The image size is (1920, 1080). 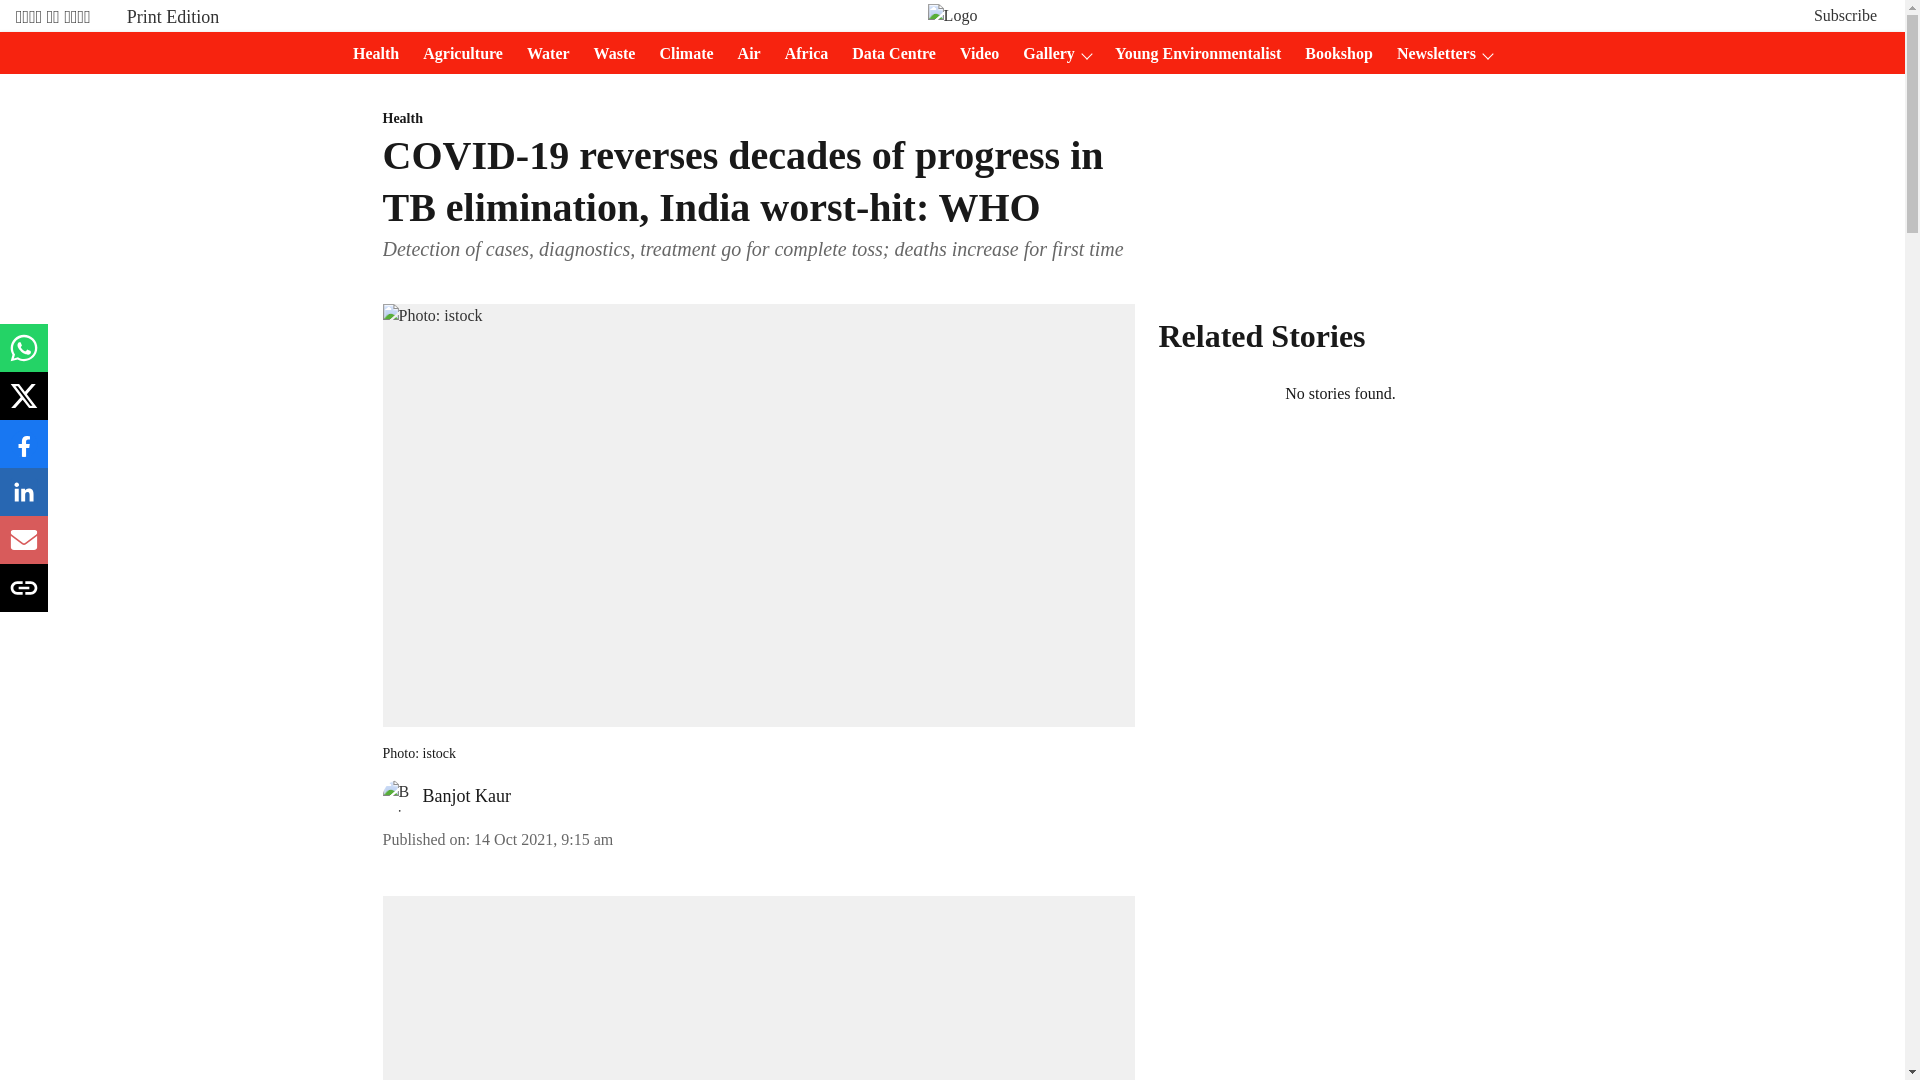 I want to click on Bookshop, so click(x=1332, y=54).